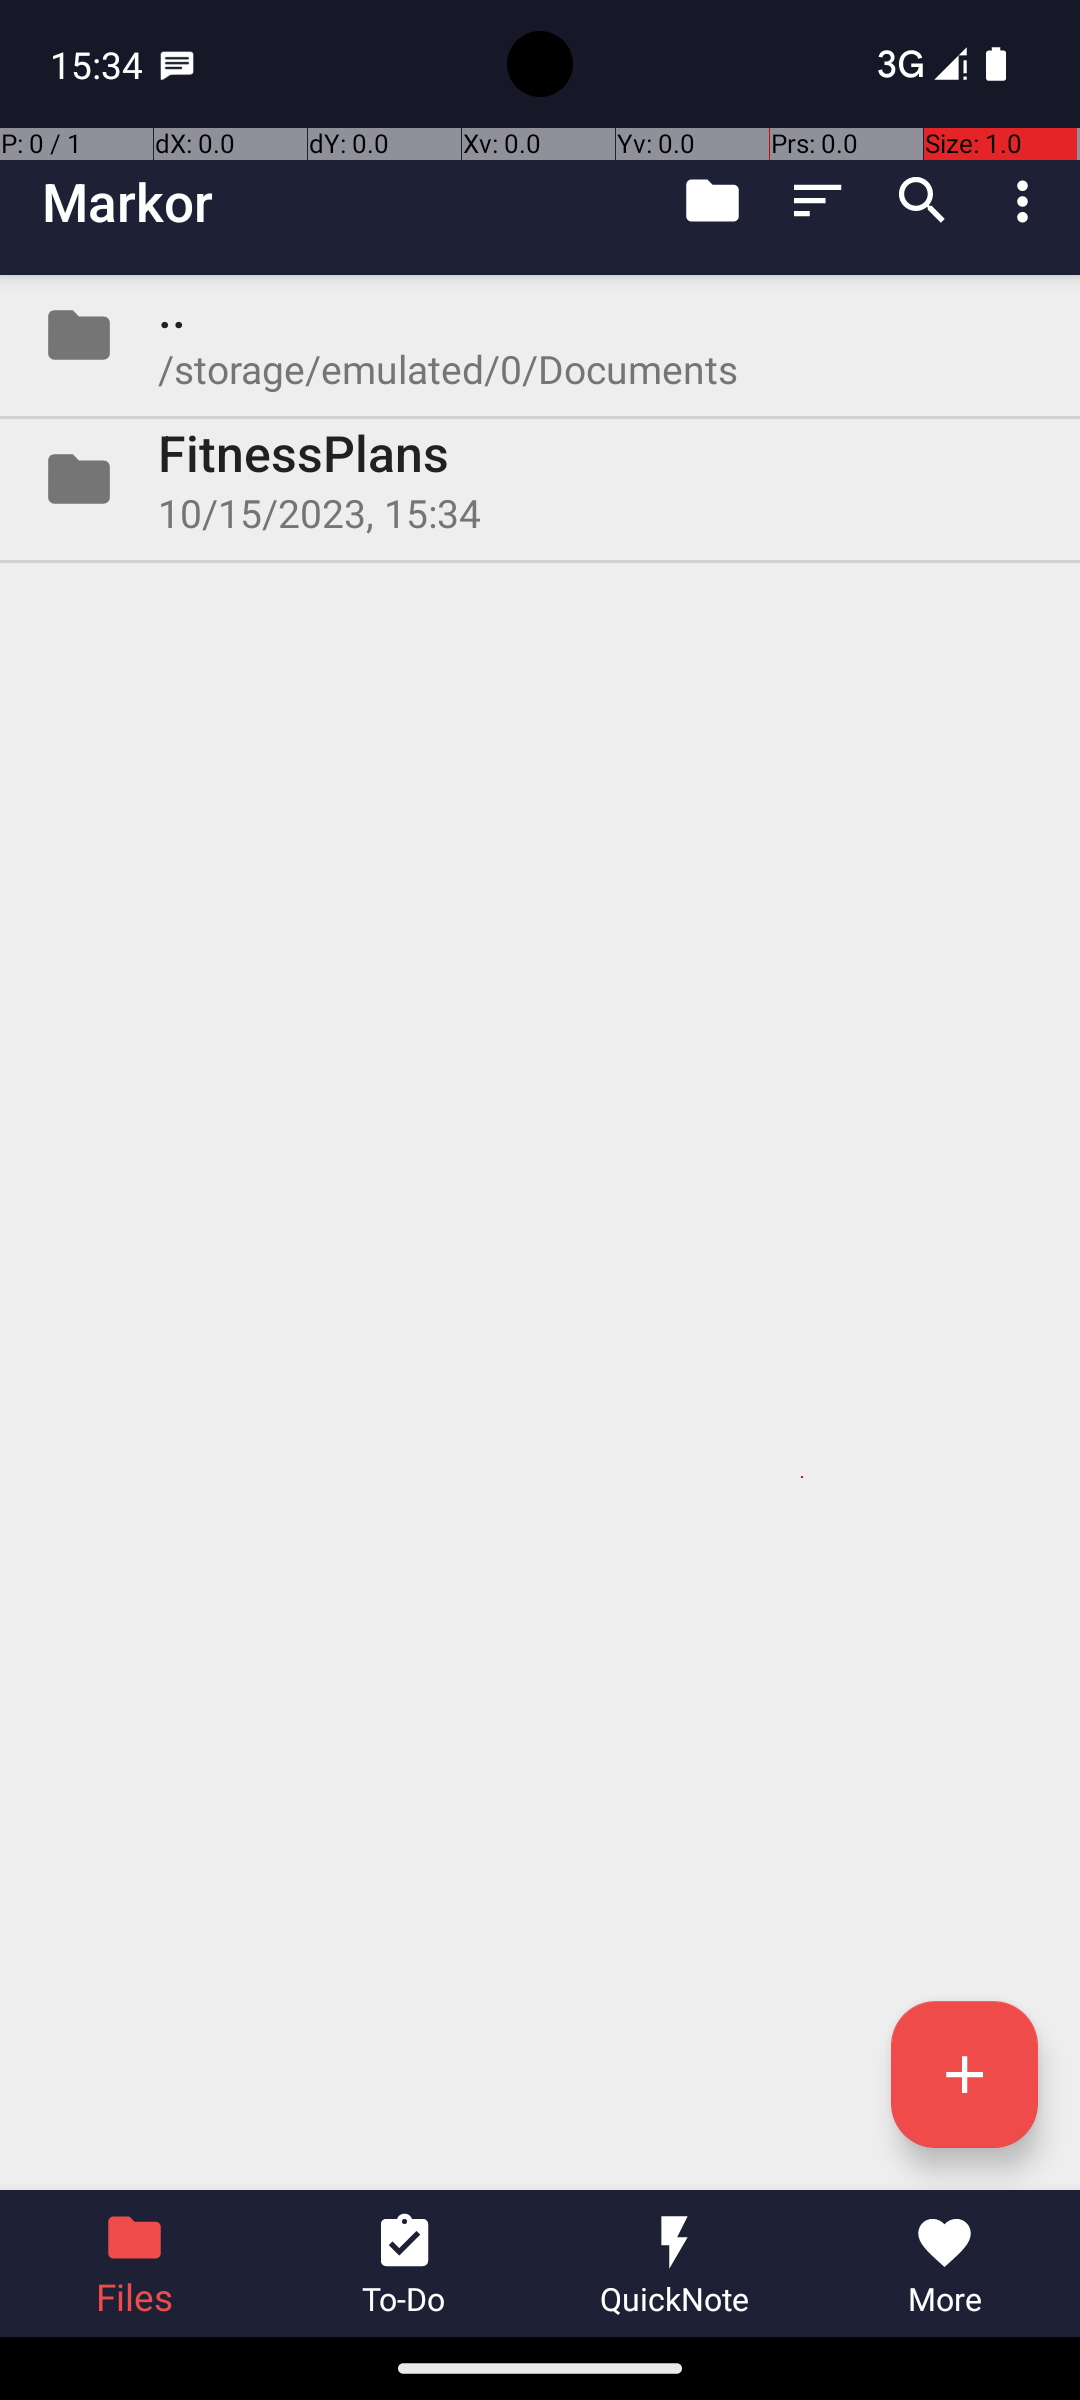  I want to click on Folder FitnessPlans 10/15/2023, 15:34, so click(540, 479).